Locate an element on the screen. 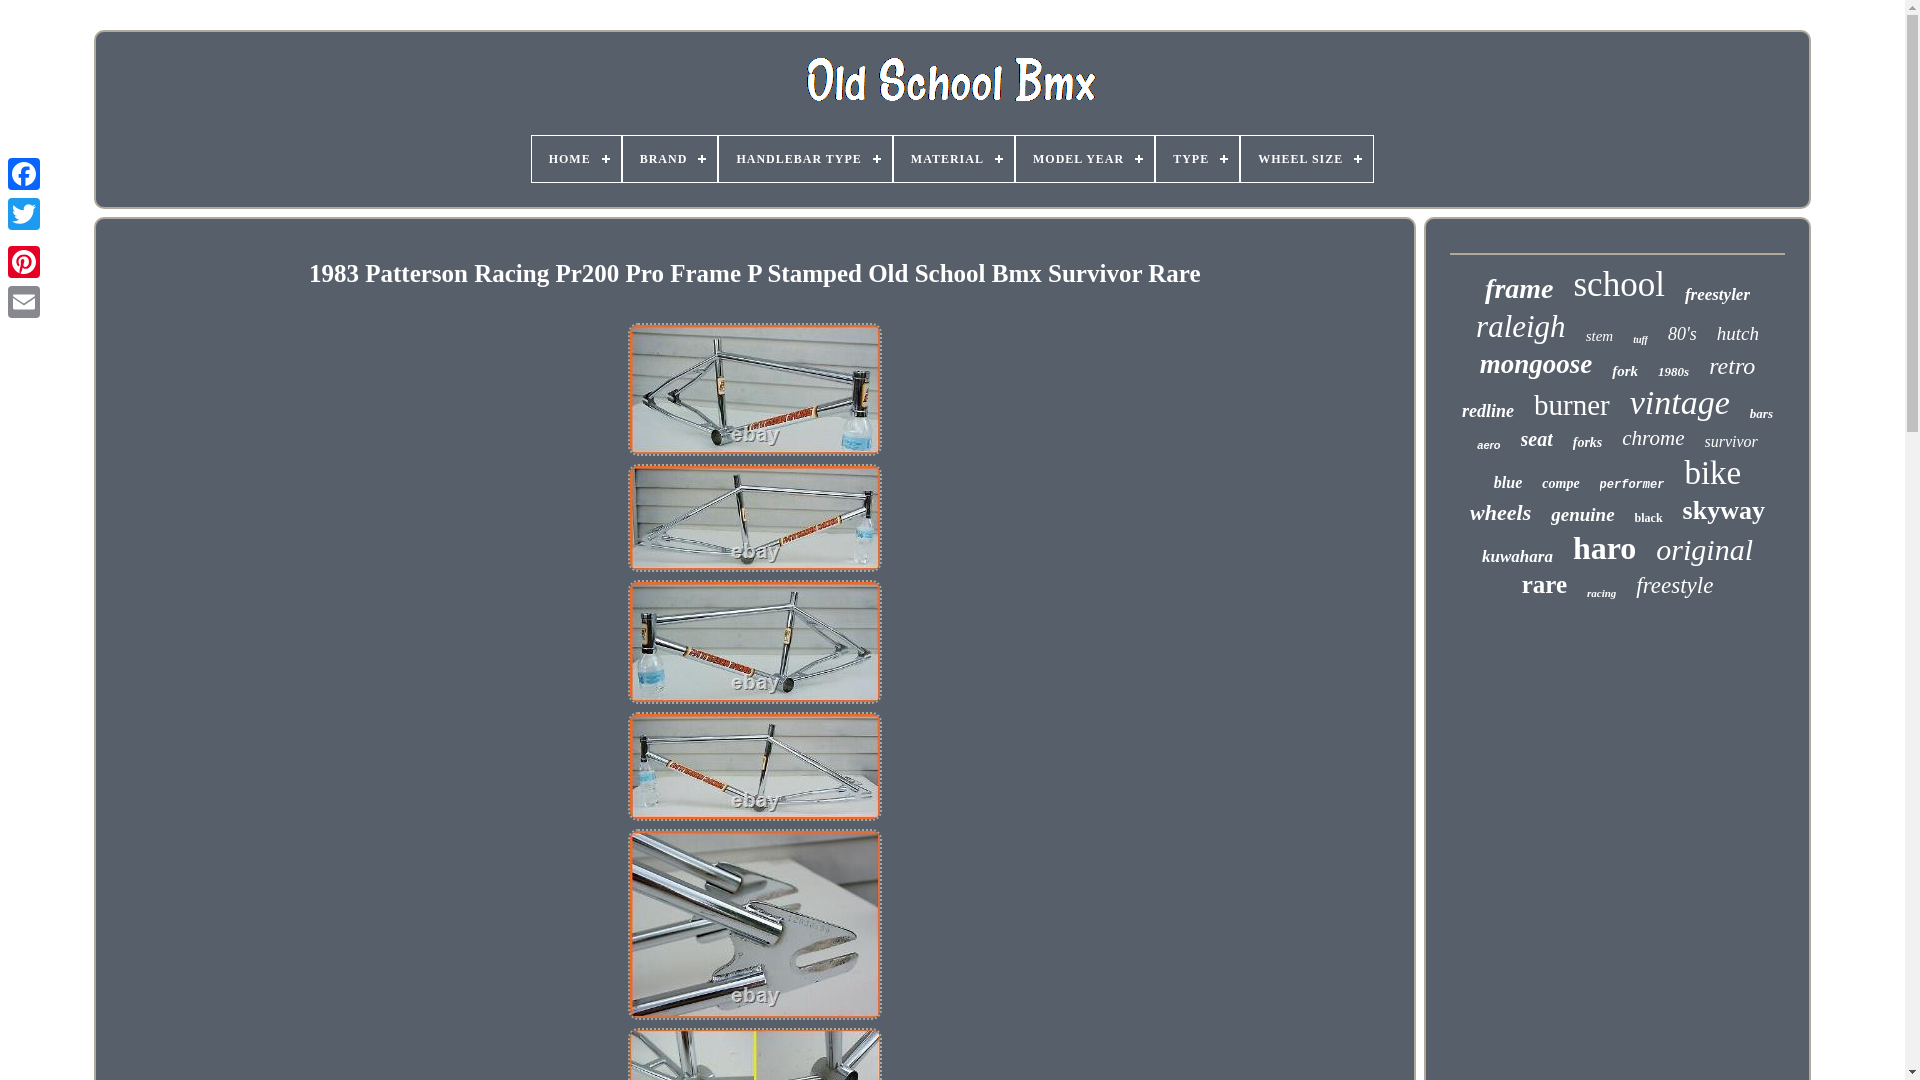 This screenshot has height=1080, width=1920. HANDLEBAR TYPE is located at coordinates (804, 159).